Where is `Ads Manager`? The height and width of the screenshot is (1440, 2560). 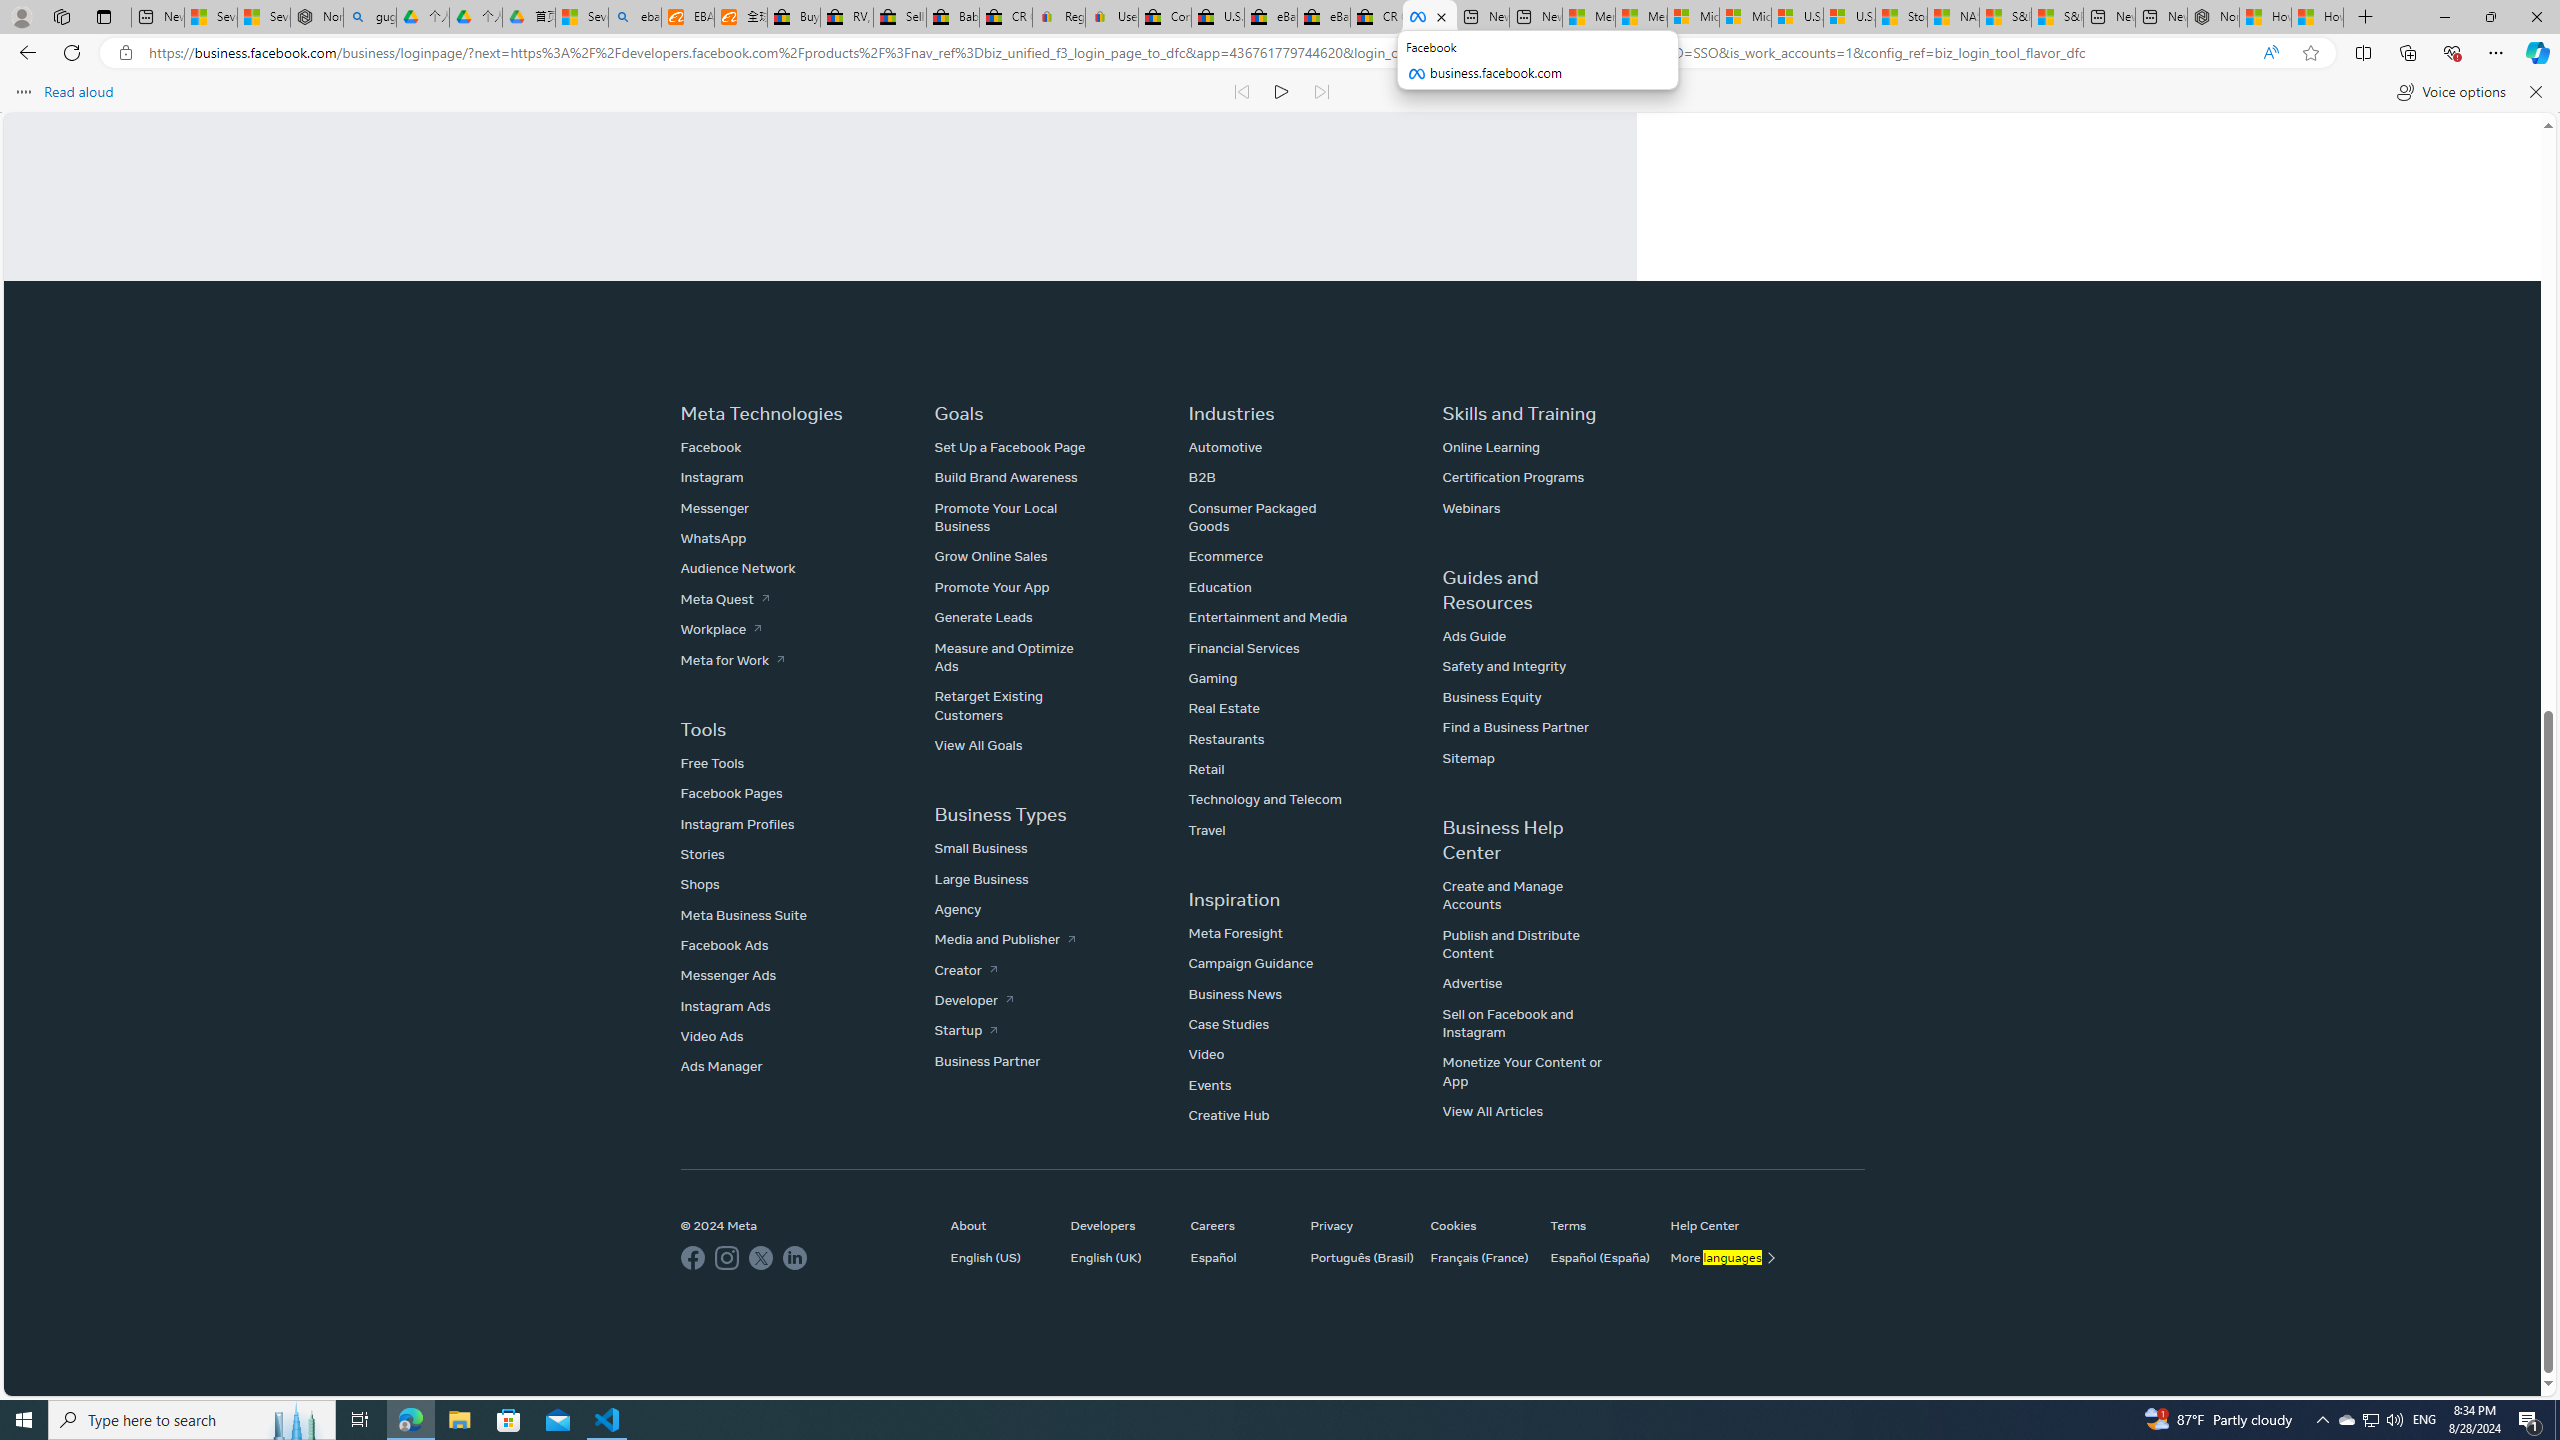 Ads Manager is located at coordinates (721, 1066).